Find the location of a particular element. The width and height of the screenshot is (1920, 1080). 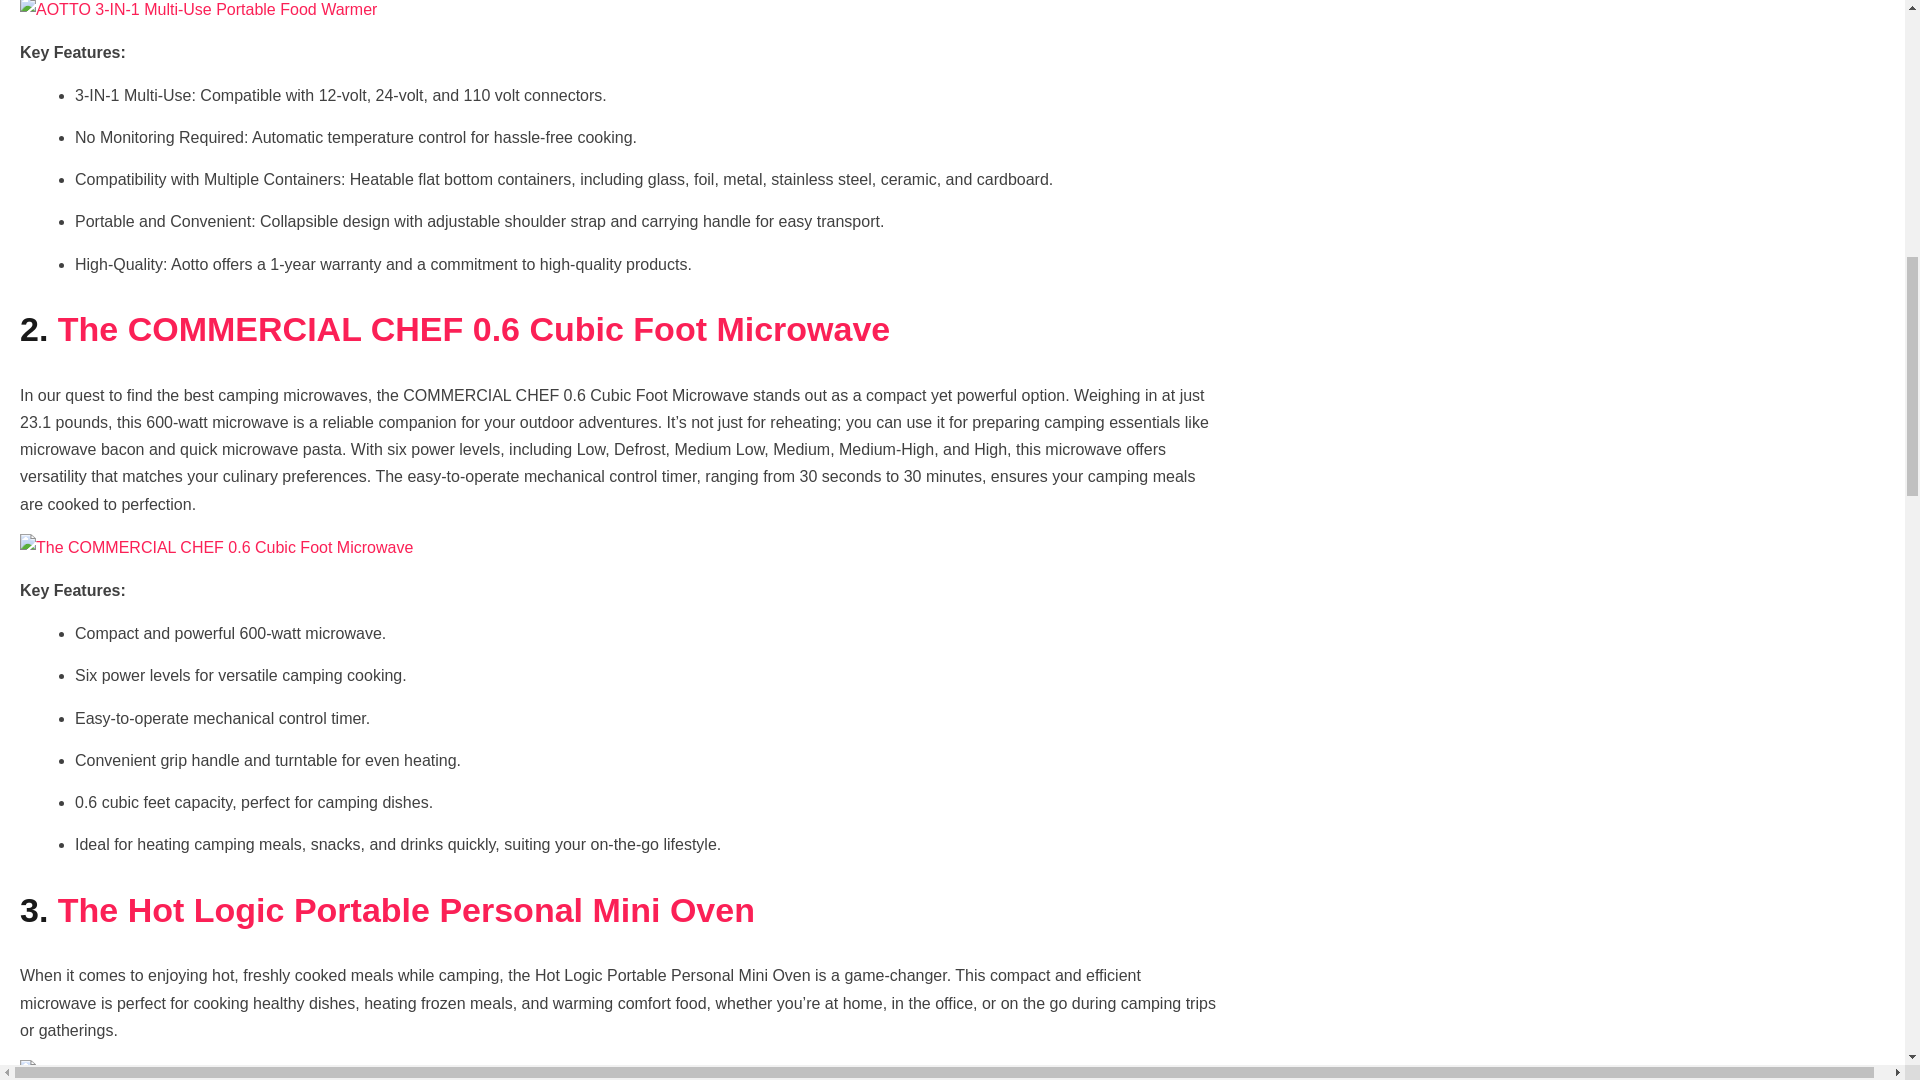

5 Best Camping Microwaves 4 is located at coordinates (216, 546).